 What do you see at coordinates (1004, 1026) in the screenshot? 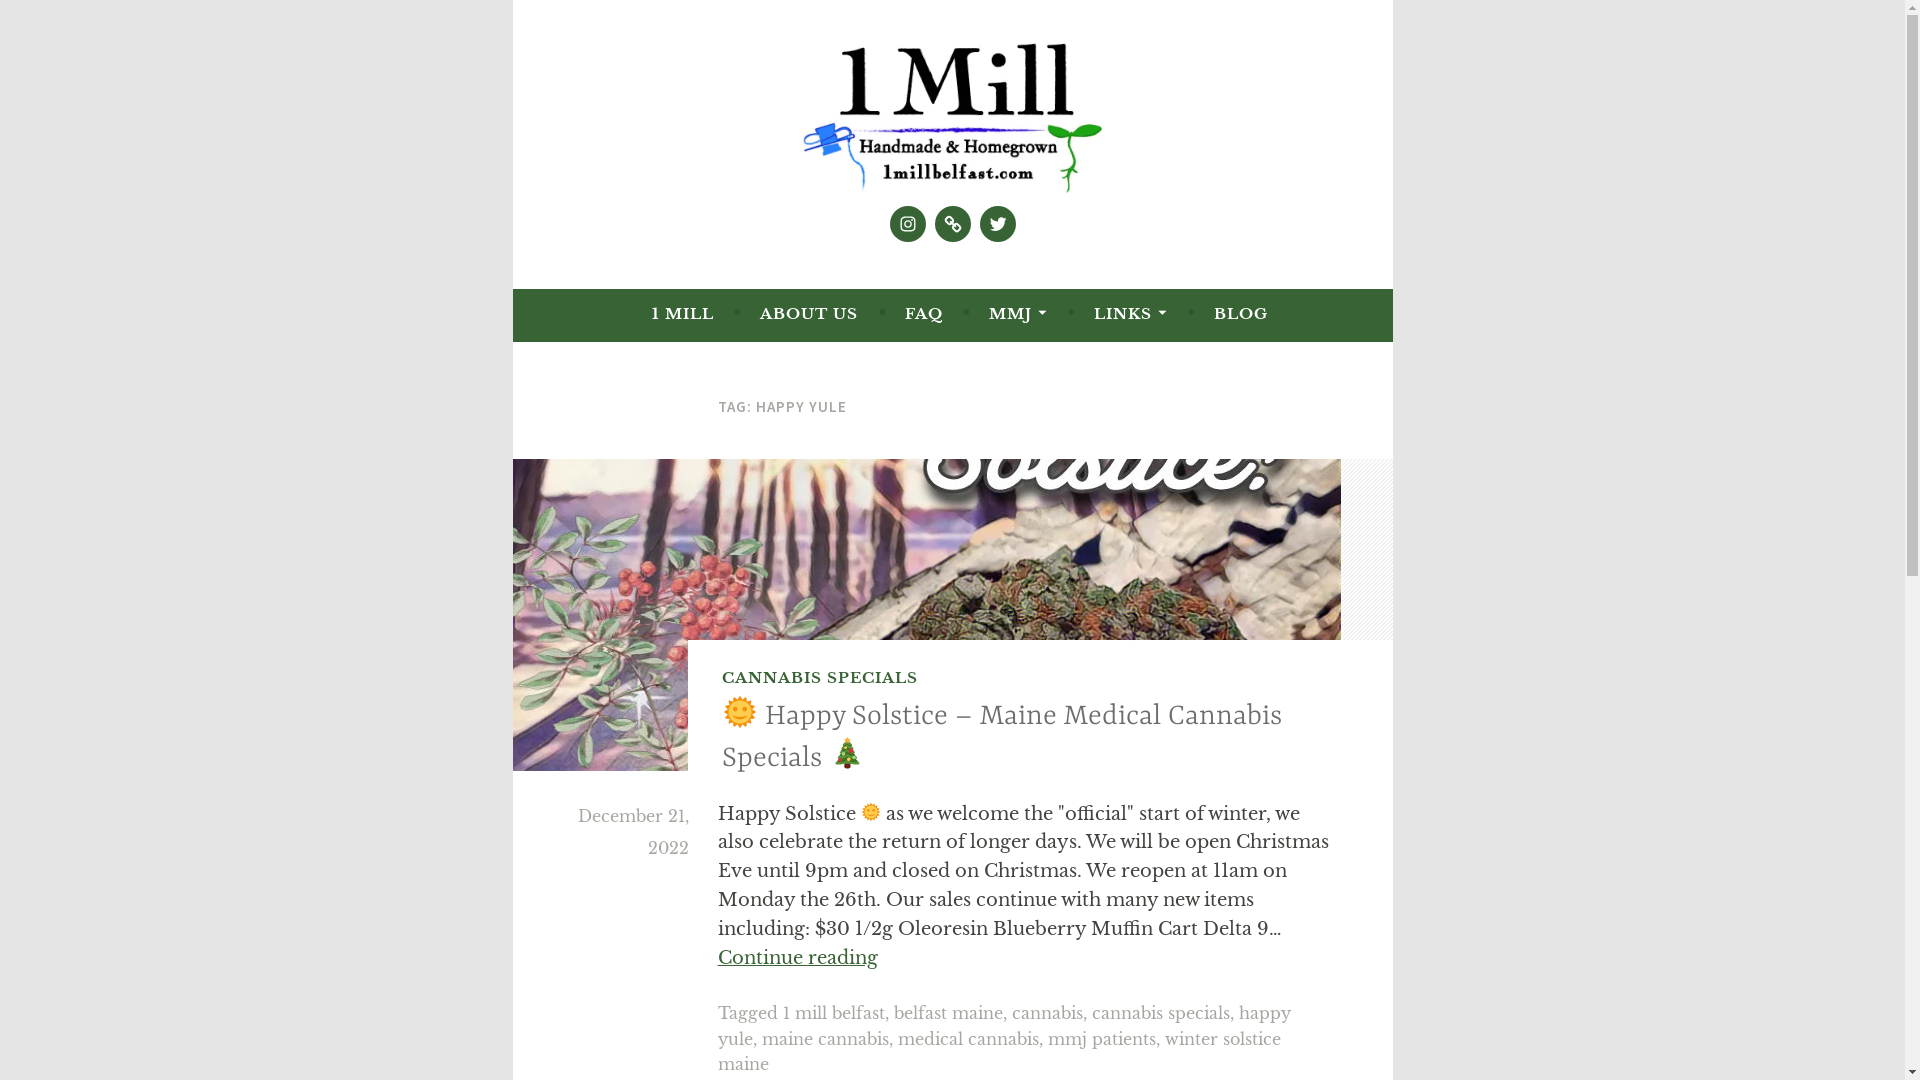
I see `happy yule` at bounding box center [1004, 1026].